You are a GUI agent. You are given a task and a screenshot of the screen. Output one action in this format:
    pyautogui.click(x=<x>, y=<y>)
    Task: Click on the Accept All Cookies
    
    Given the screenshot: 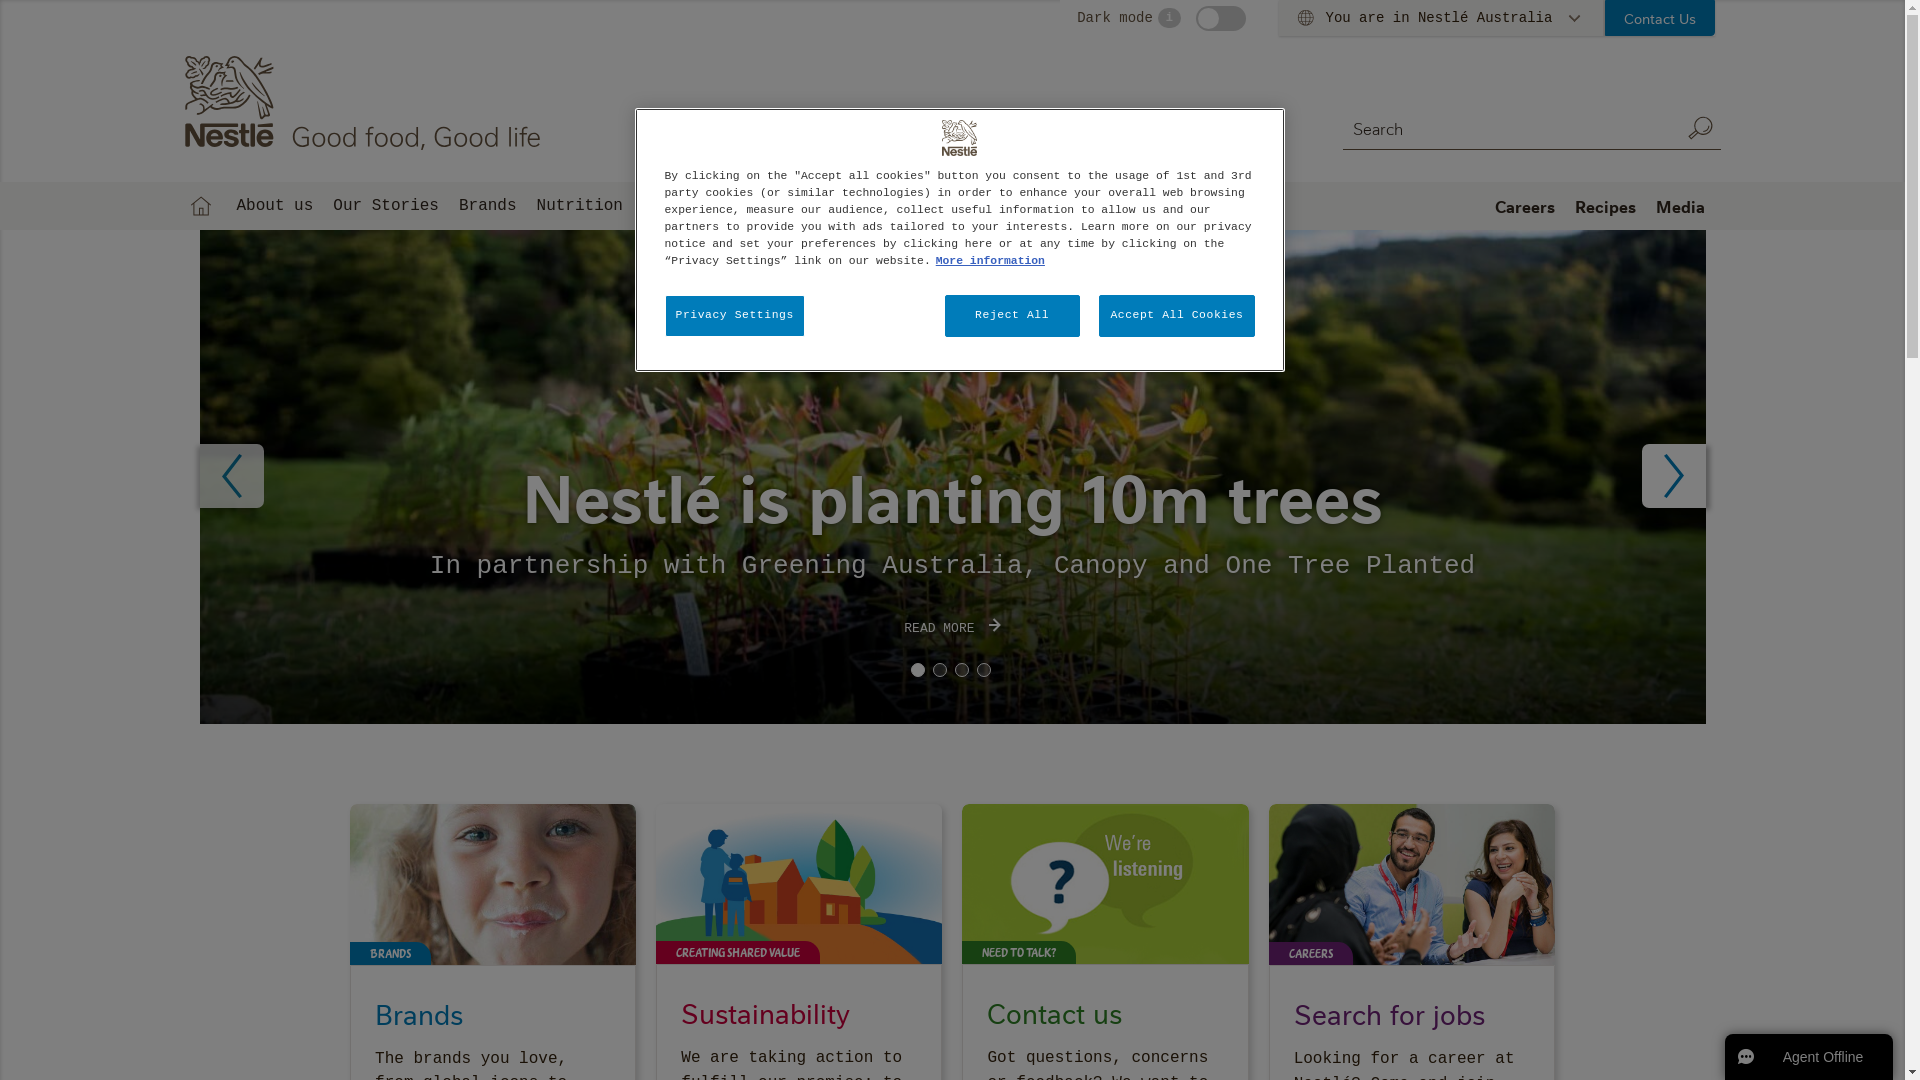 What is the action you would take?
    pyautogui.click(x=1176, y=316)
    